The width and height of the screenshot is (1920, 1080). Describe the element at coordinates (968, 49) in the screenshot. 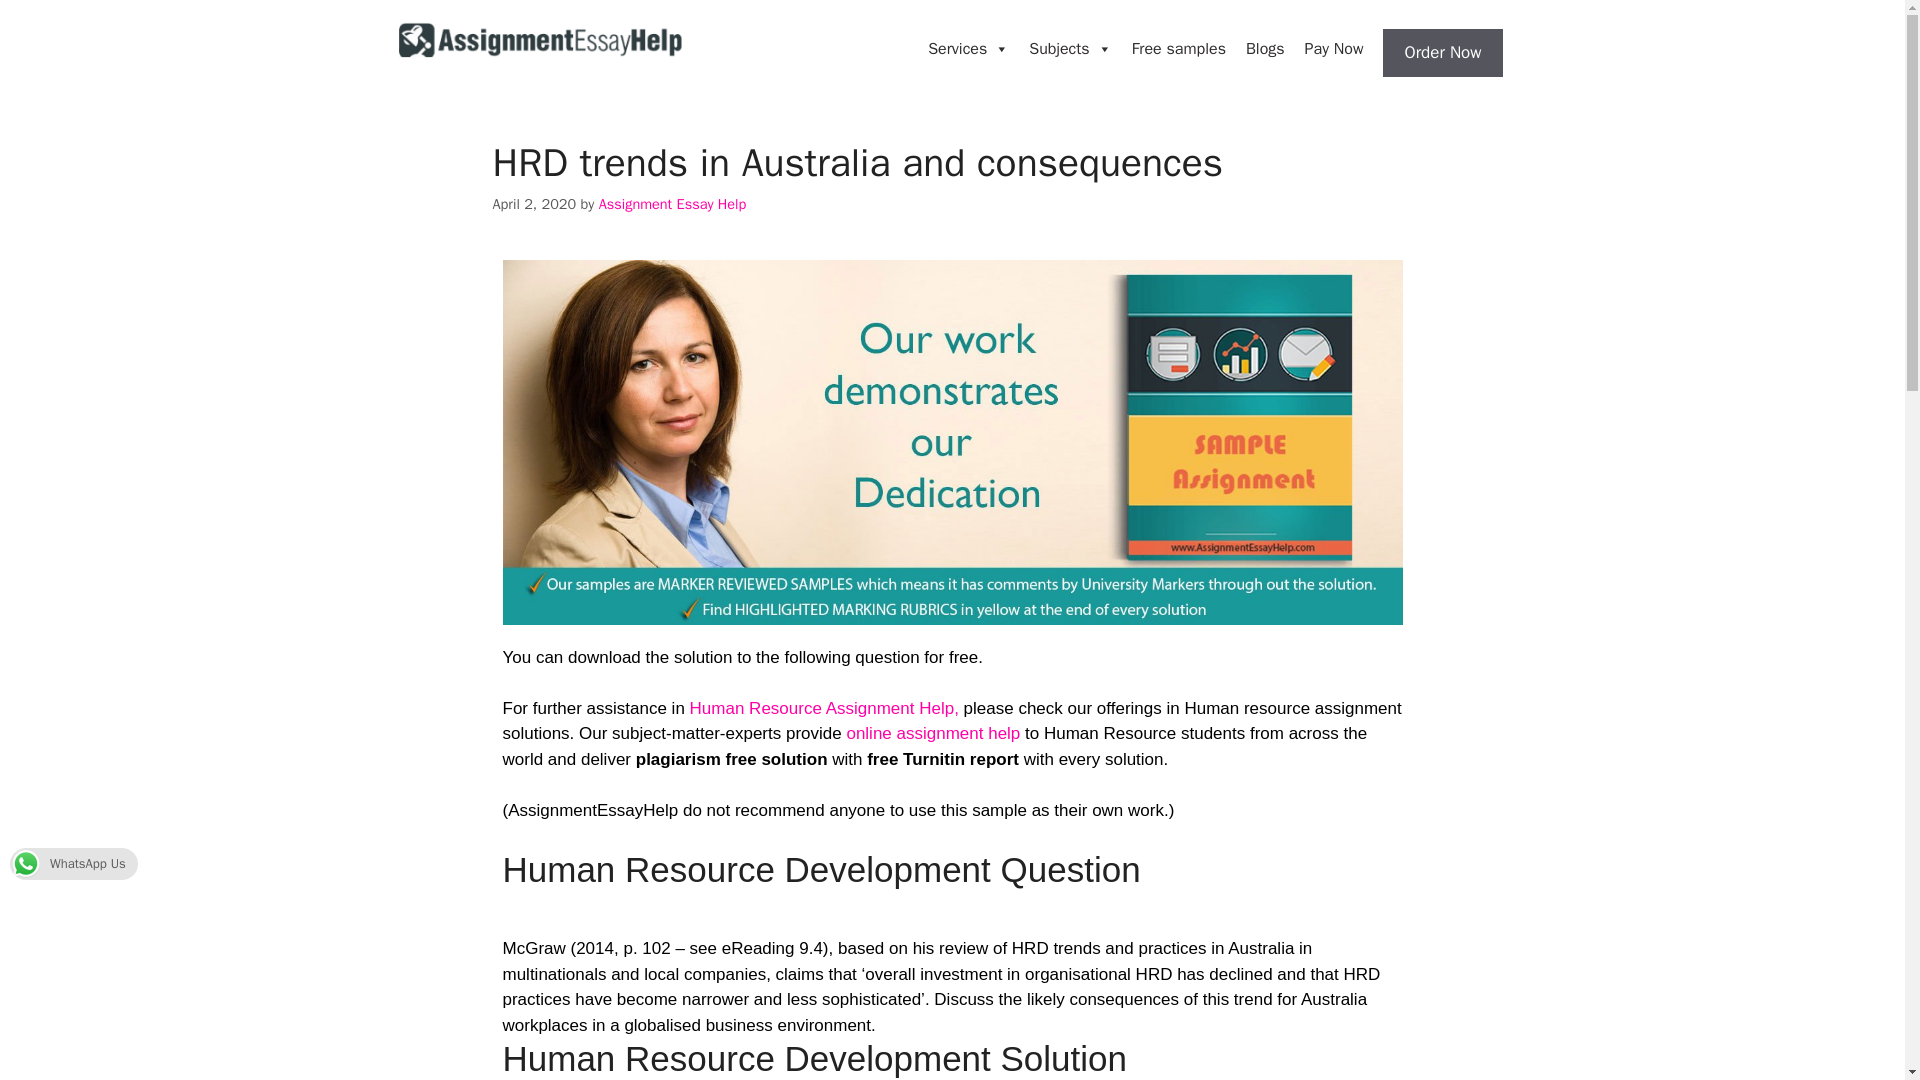

I see `Services` at that location.